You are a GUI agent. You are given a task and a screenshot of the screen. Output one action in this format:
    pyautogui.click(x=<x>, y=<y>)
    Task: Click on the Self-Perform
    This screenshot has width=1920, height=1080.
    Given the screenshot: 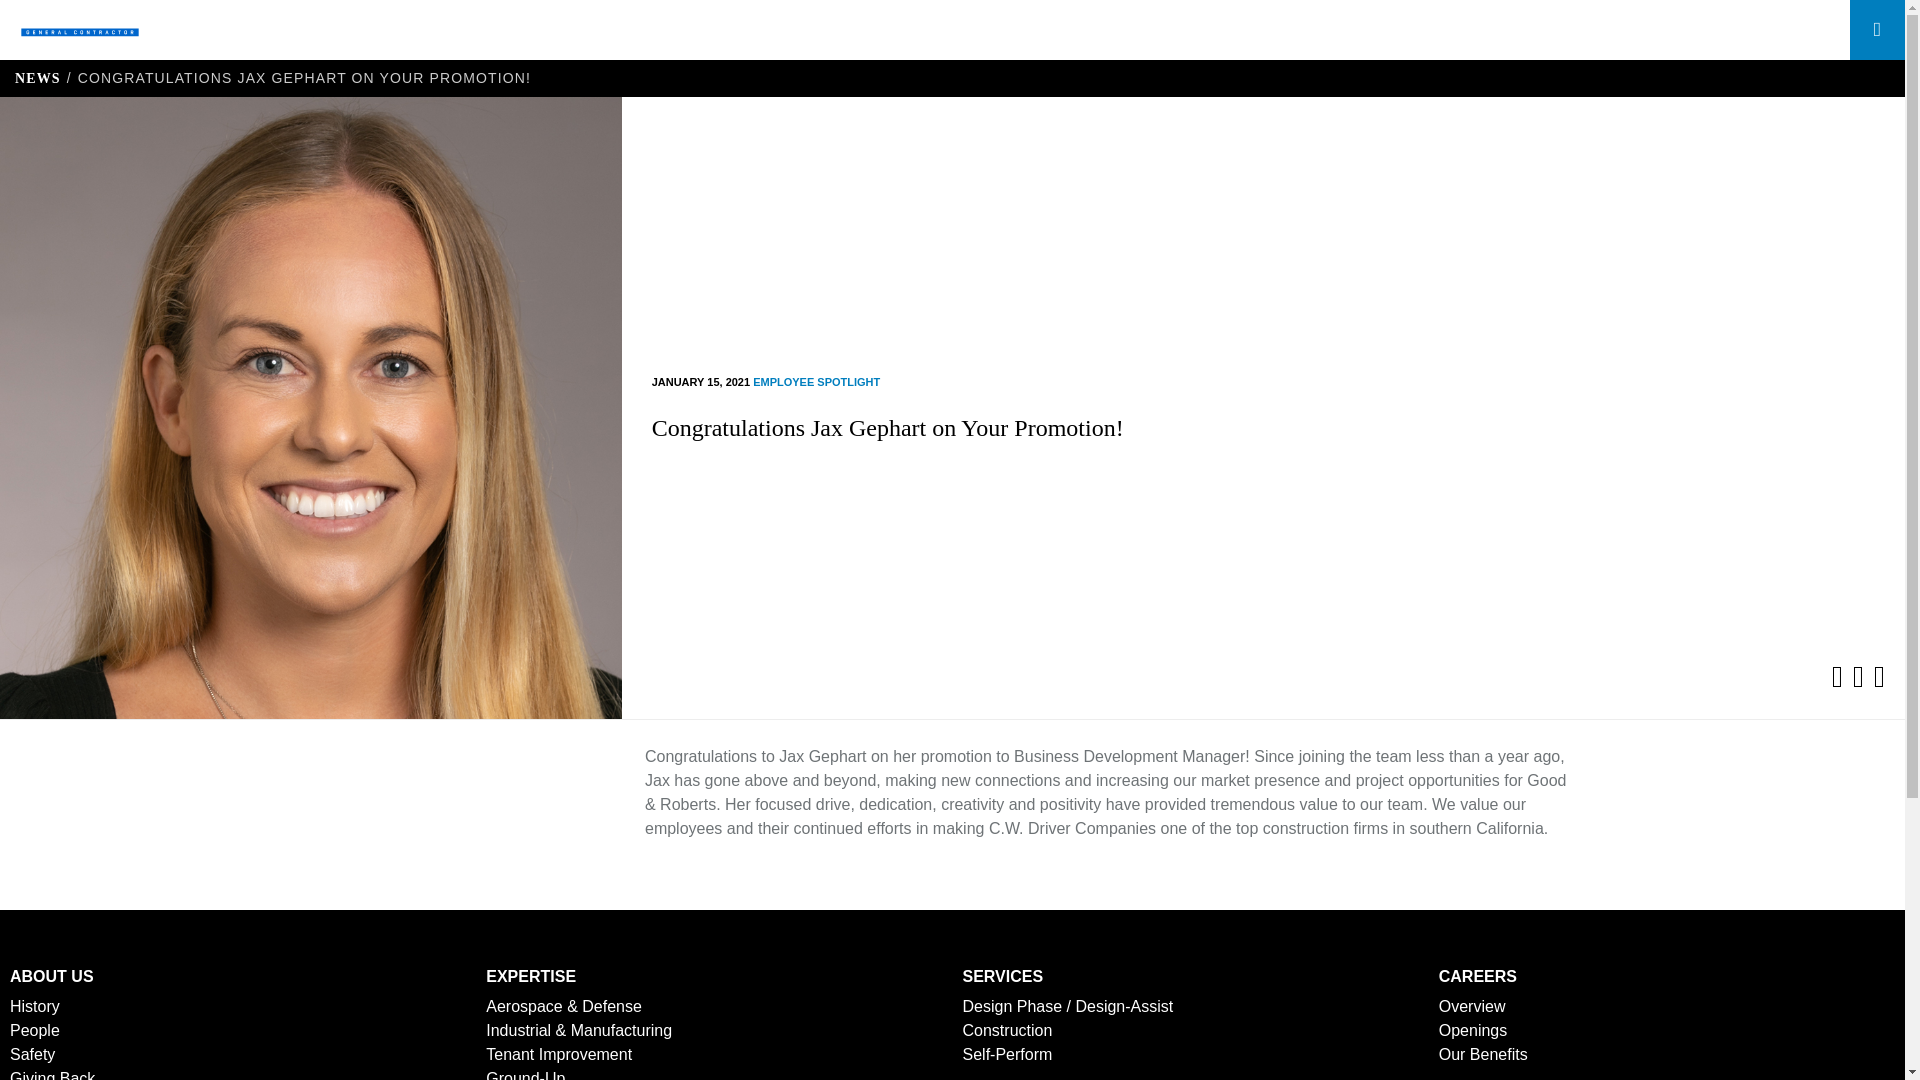 What is the action you would take?
    pyautogui.click(x=1006, y=1054)
    